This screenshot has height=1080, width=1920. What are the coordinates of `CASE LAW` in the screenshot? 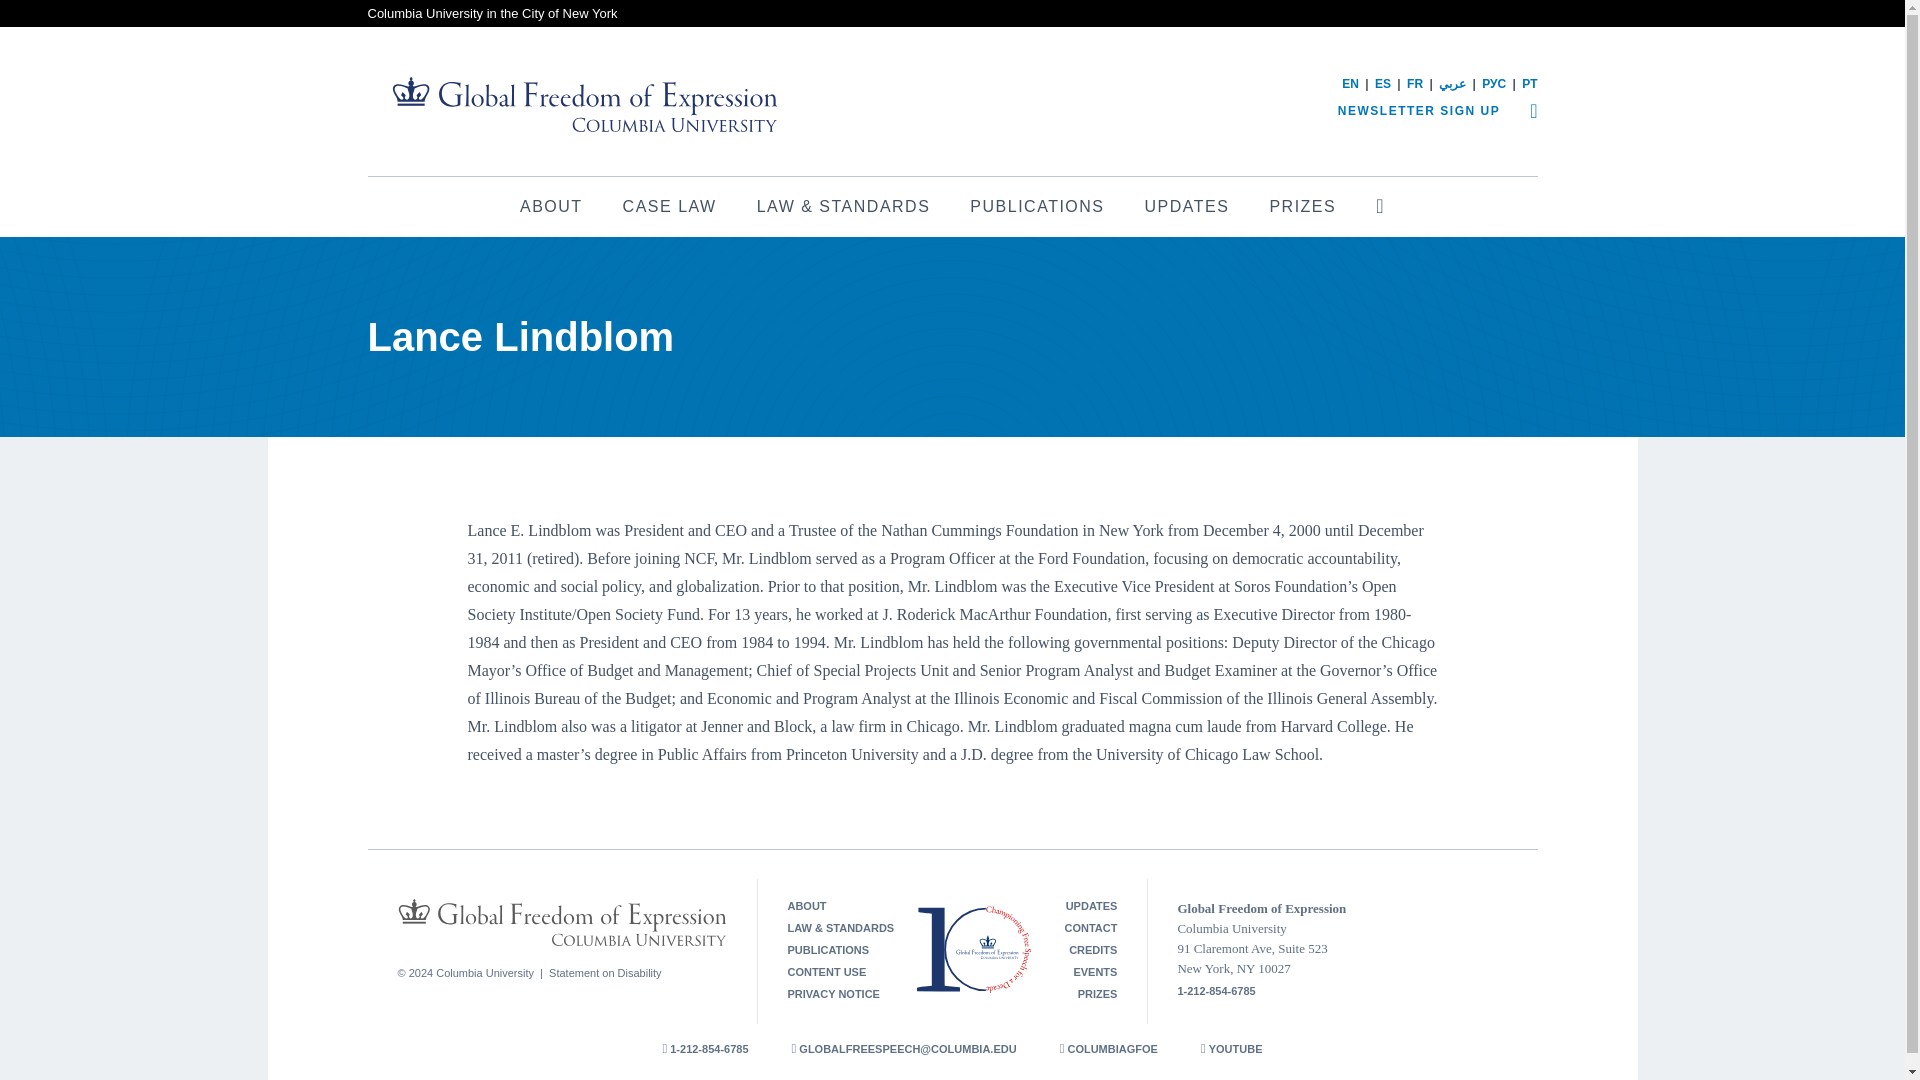 It's located at (670, 206).